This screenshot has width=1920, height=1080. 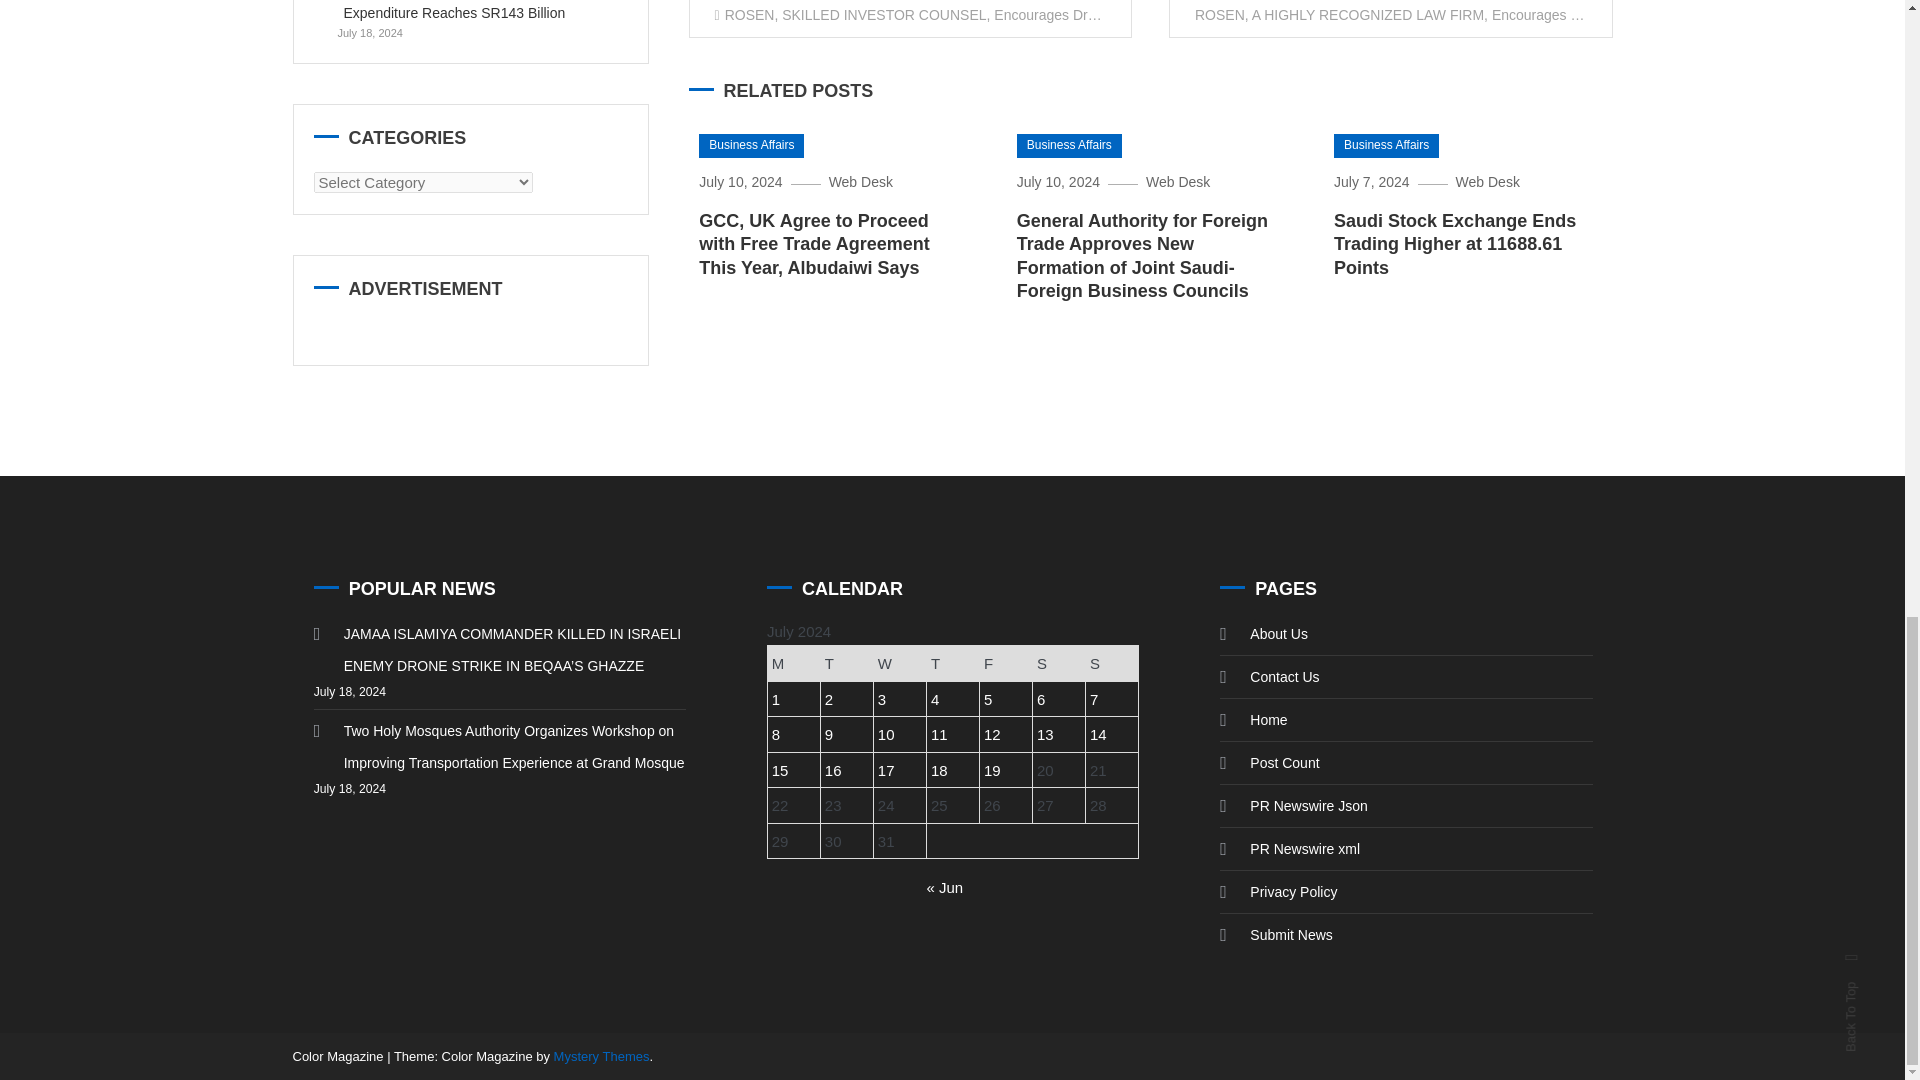 I want to click on Sunday, so click(x=1112, y=663).